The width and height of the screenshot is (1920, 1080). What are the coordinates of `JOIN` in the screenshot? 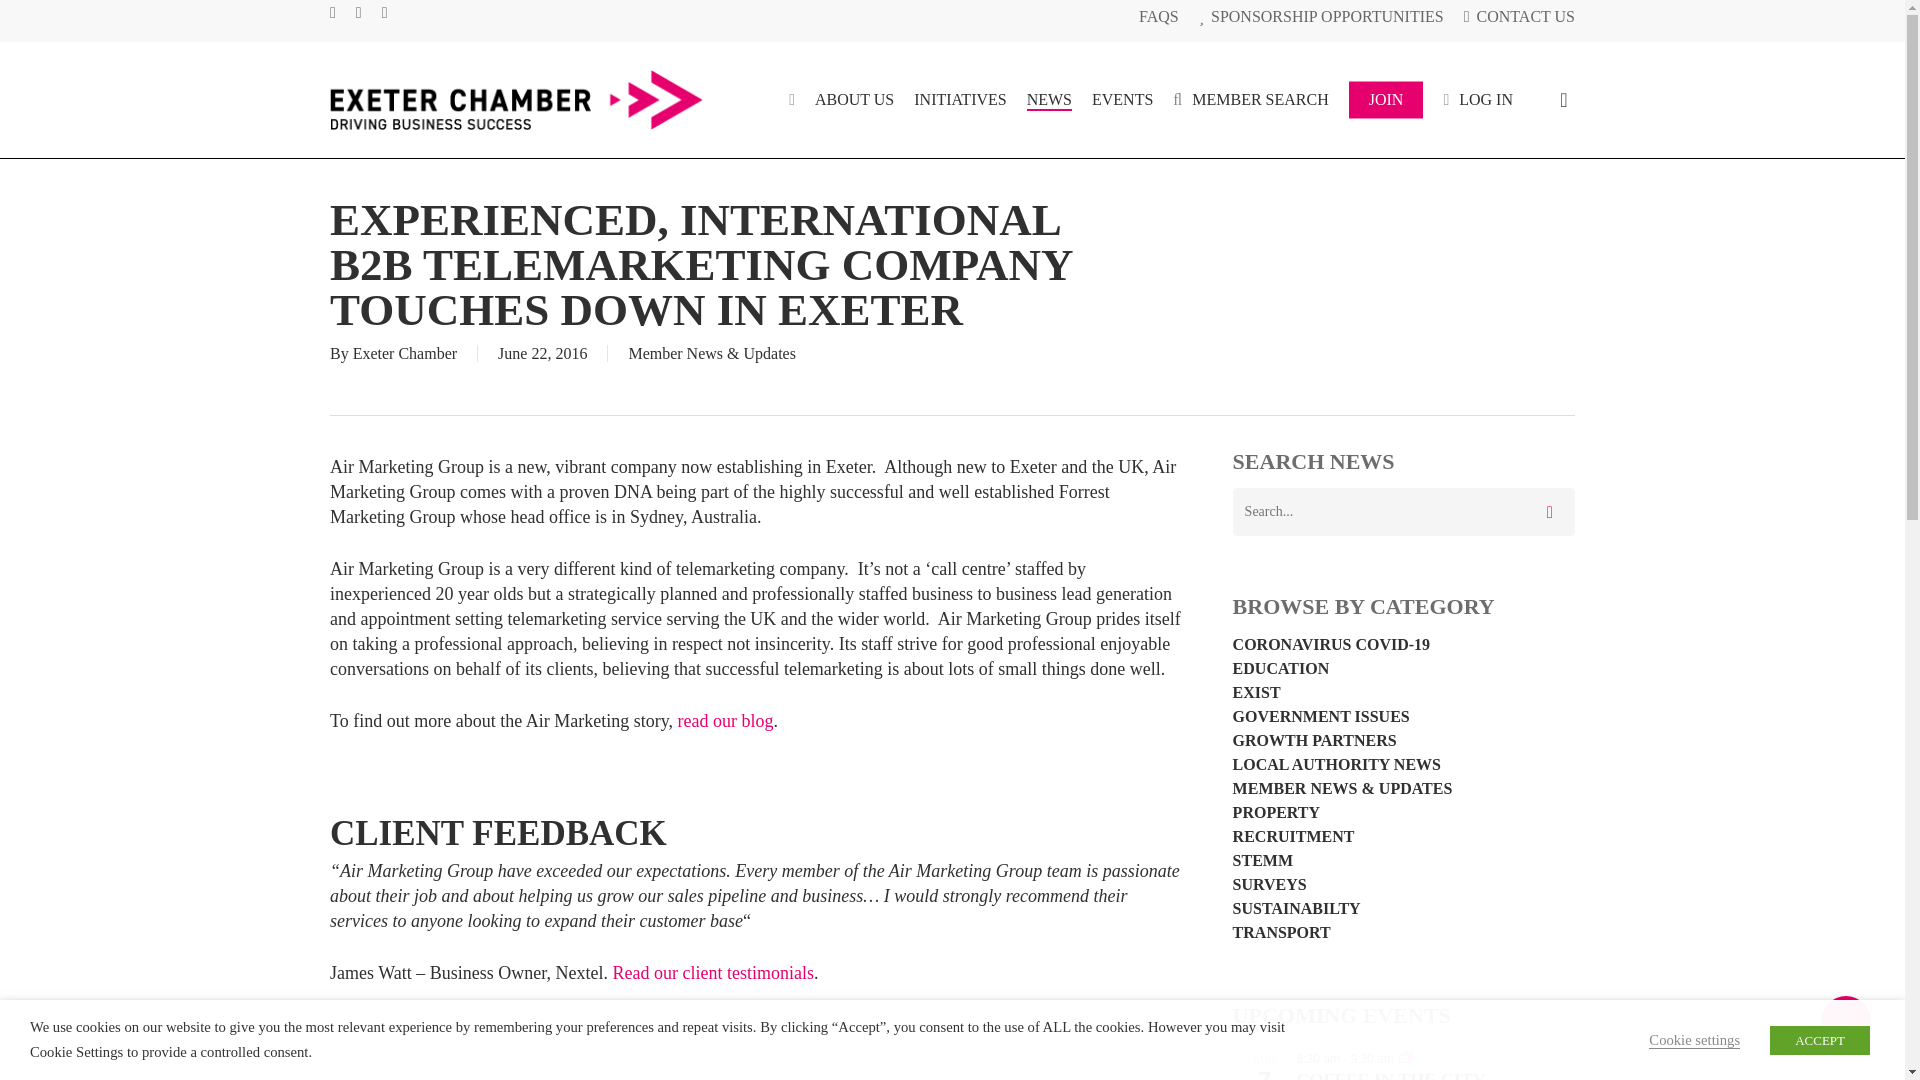 It's located at (1386, 100).